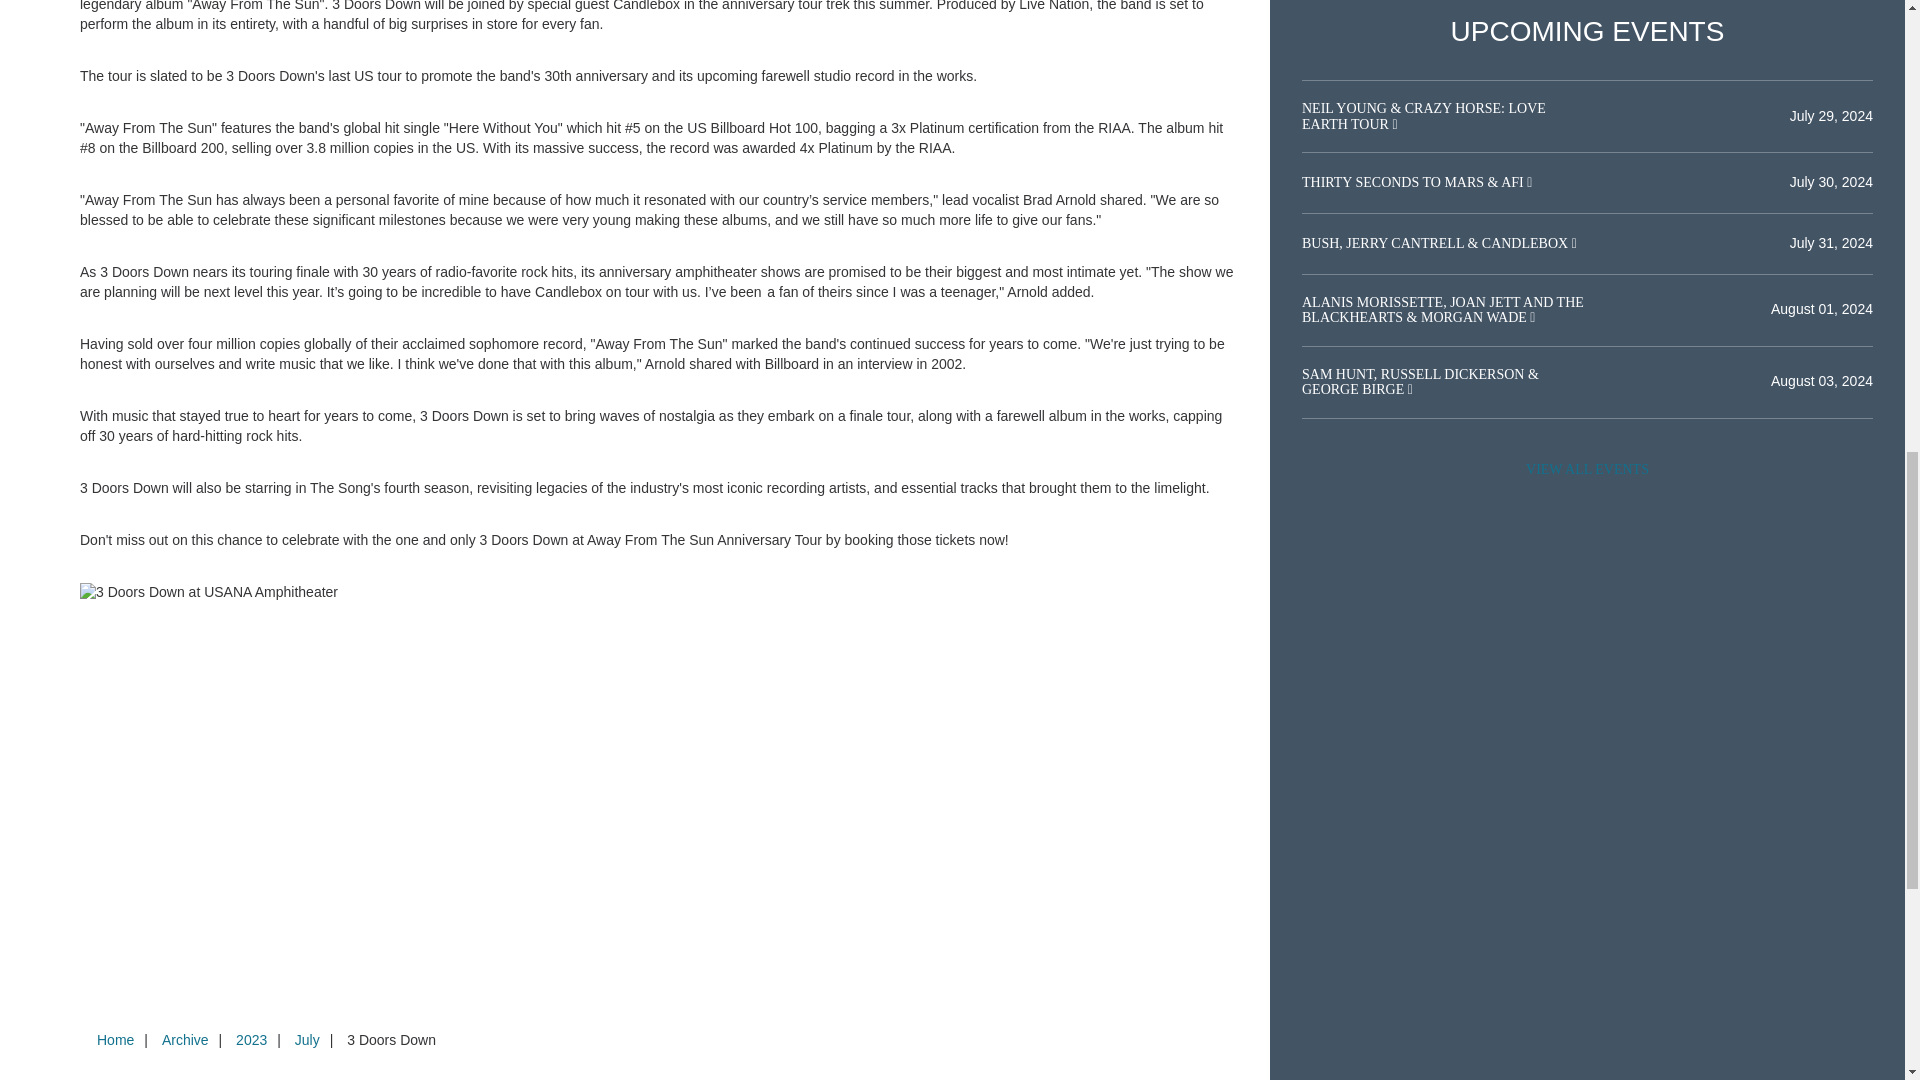  I want to click on 2023, so click(251, 1040).